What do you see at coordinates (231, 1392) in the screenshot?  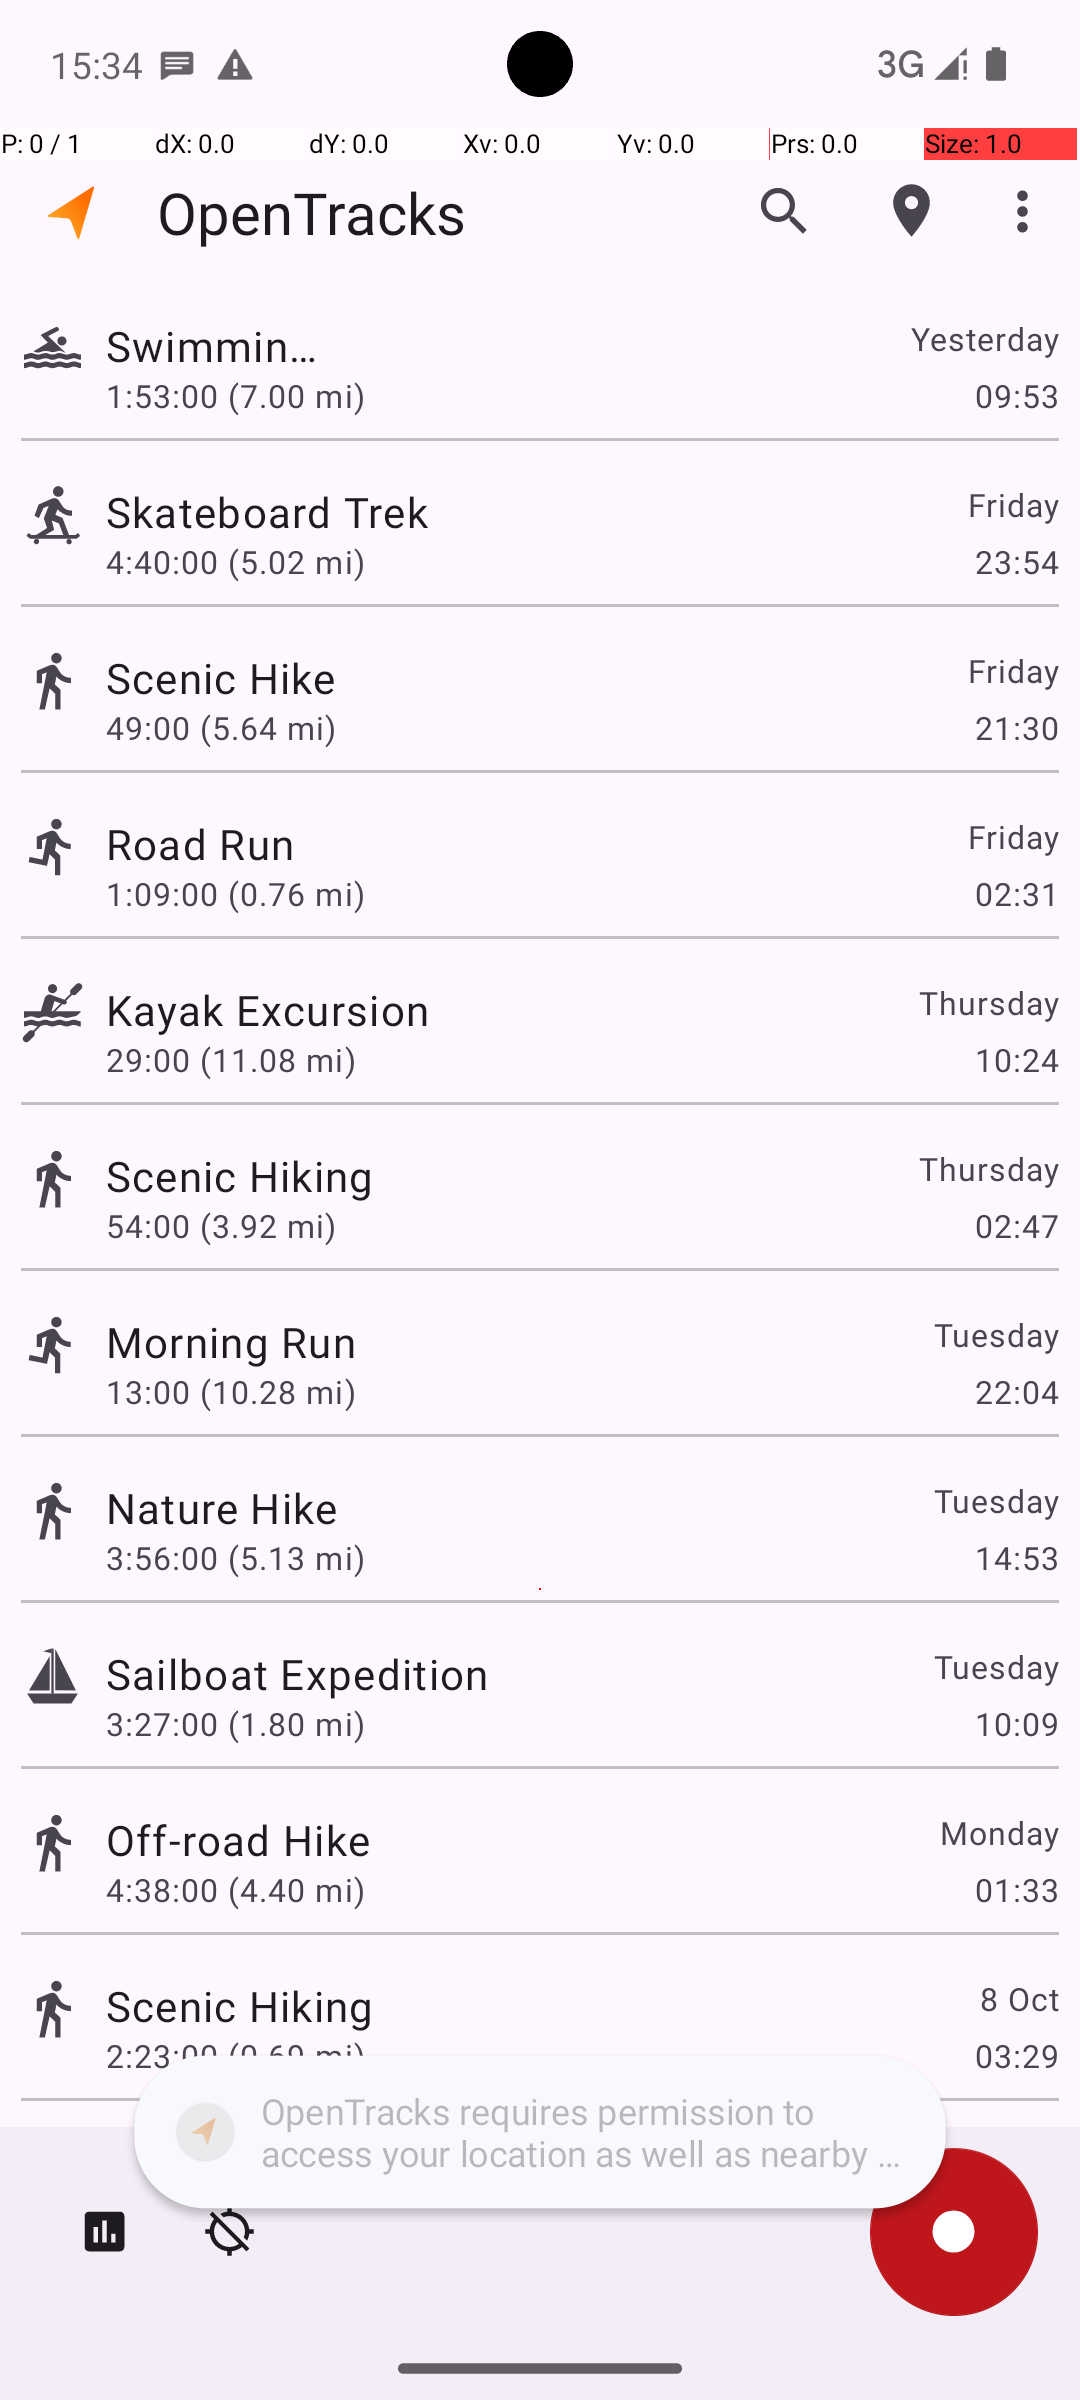 I see `13:00 (10.28 mi)` at bounding box center [231, 1392].